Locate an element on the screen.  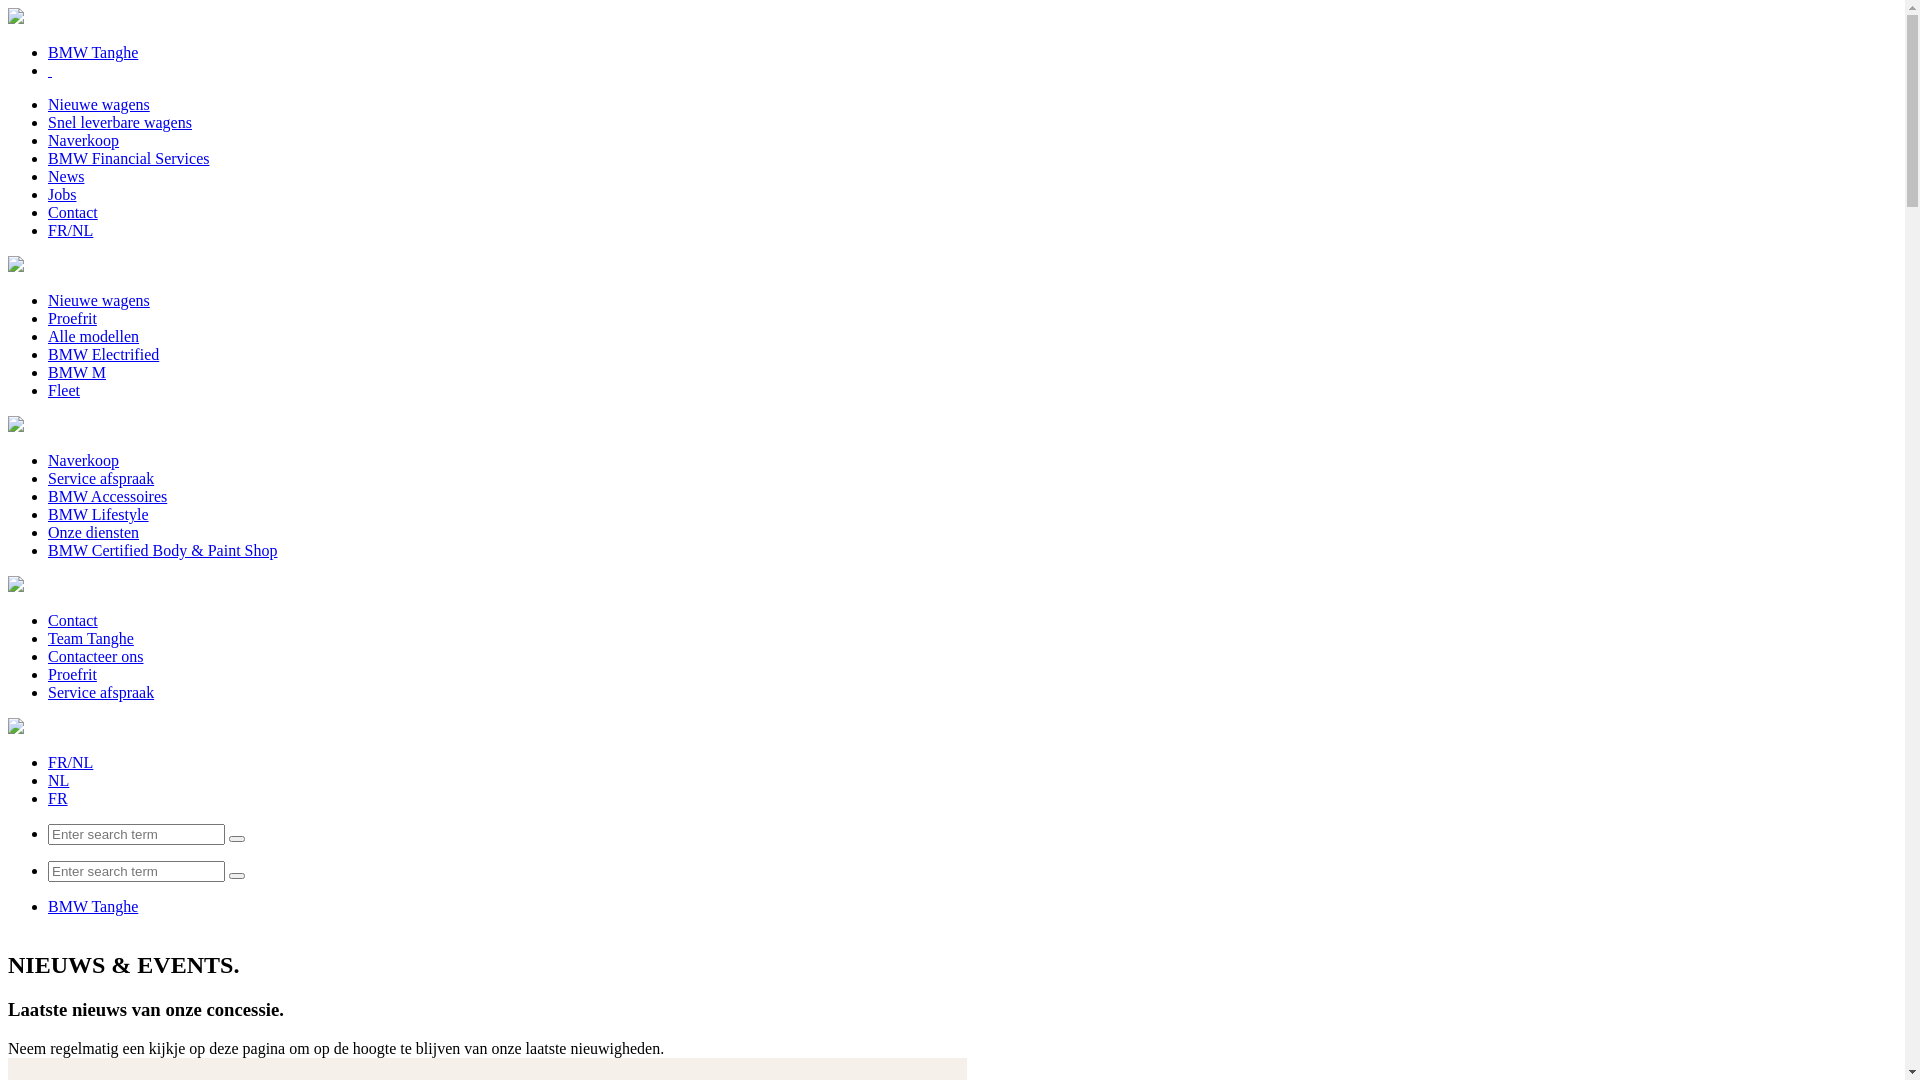
Fleet is located at coordinates (64, 390).